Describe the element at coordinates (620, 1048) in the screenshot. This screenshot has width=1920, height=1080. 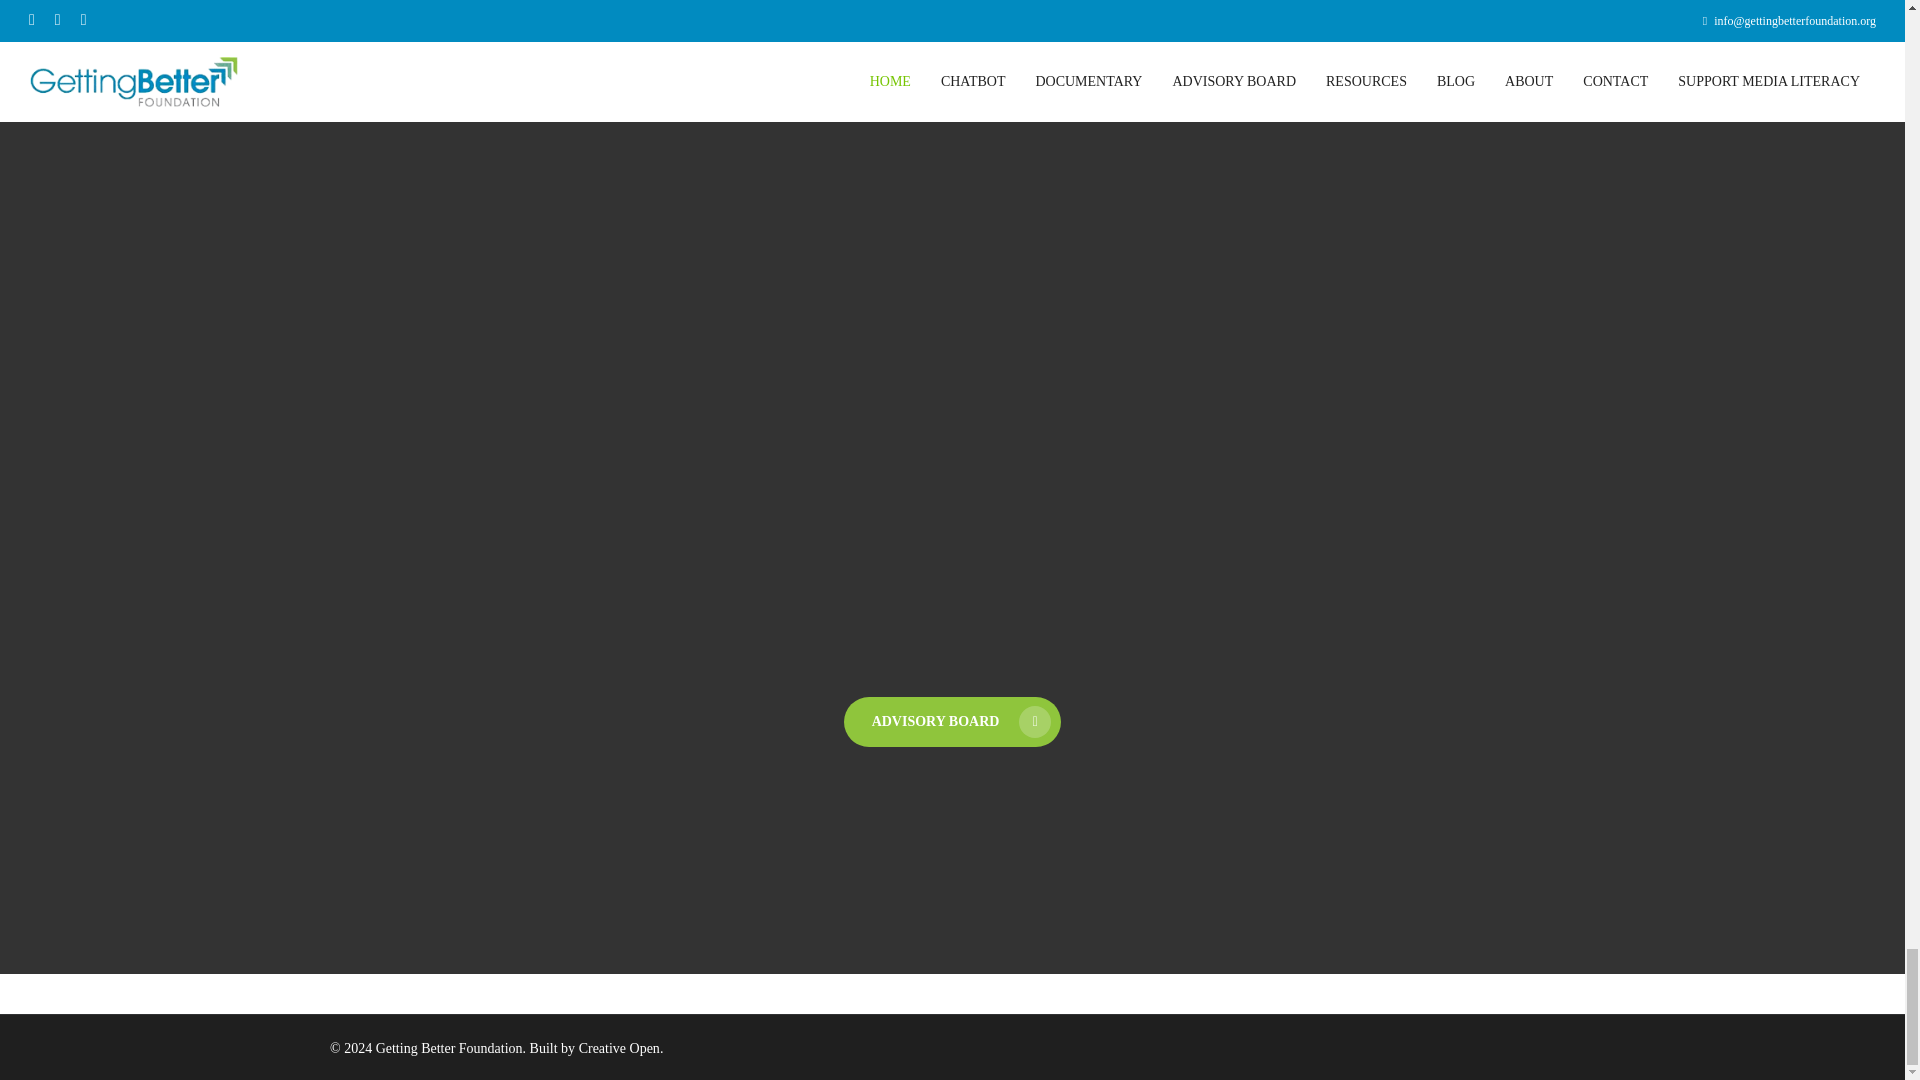
I see `Creative Open` at that location.